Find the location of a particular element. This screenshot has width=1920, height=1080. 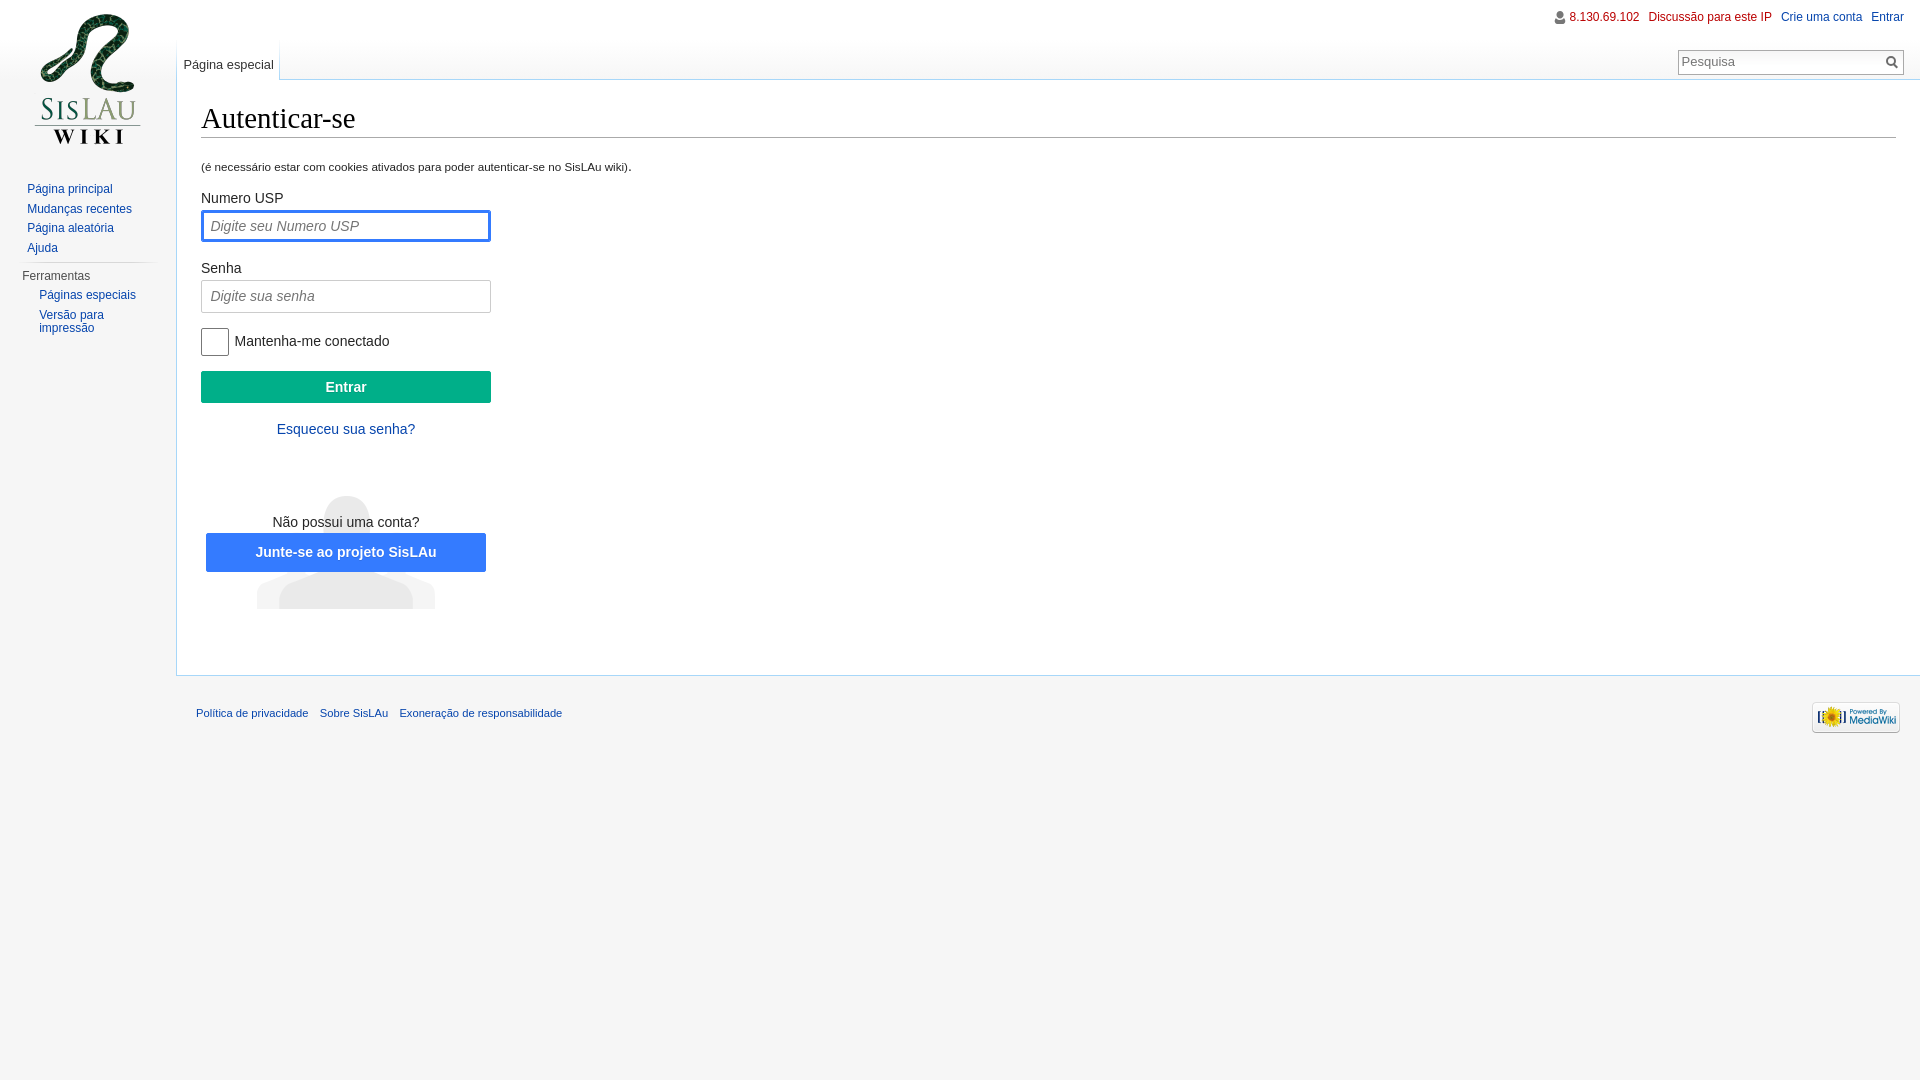

Sobre SisLAu is located at coordinates (354, 713).